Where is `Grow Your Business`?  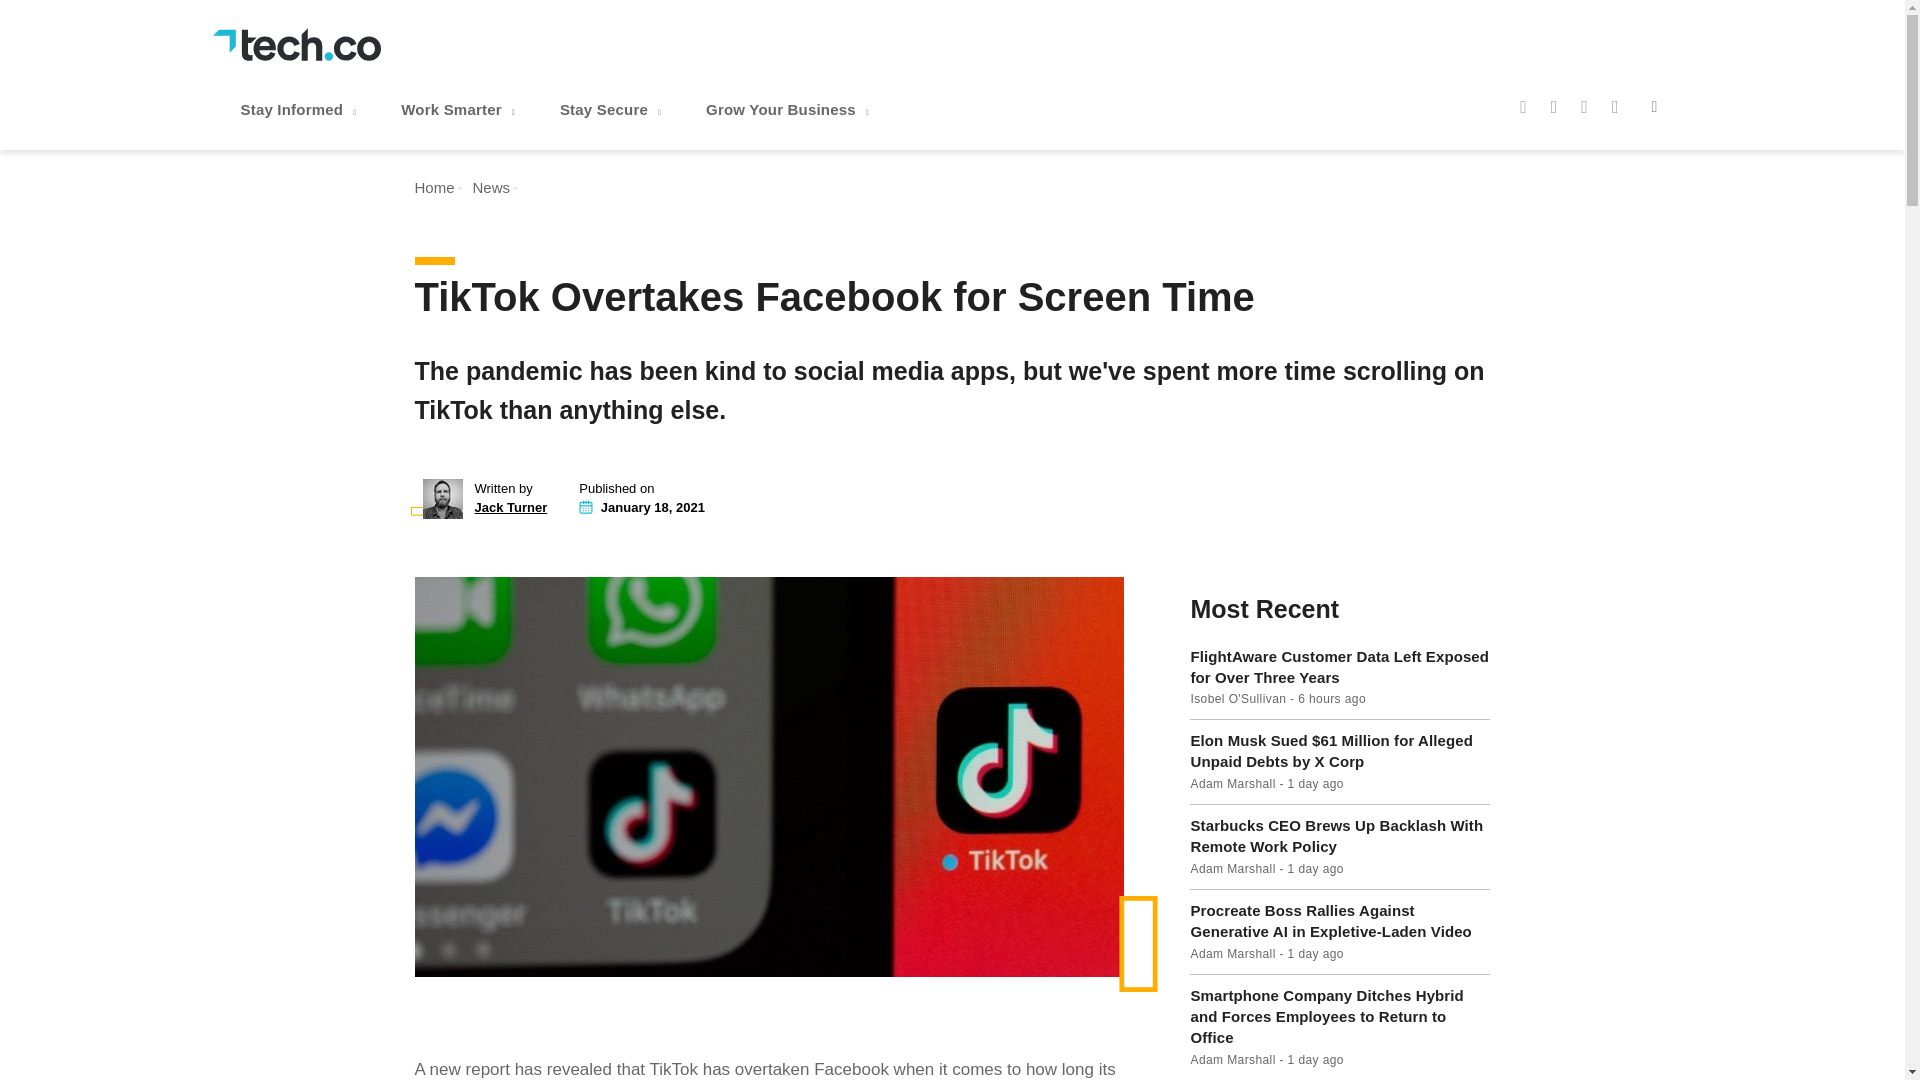 Grow Your Business is located at coordinates (790, 110).